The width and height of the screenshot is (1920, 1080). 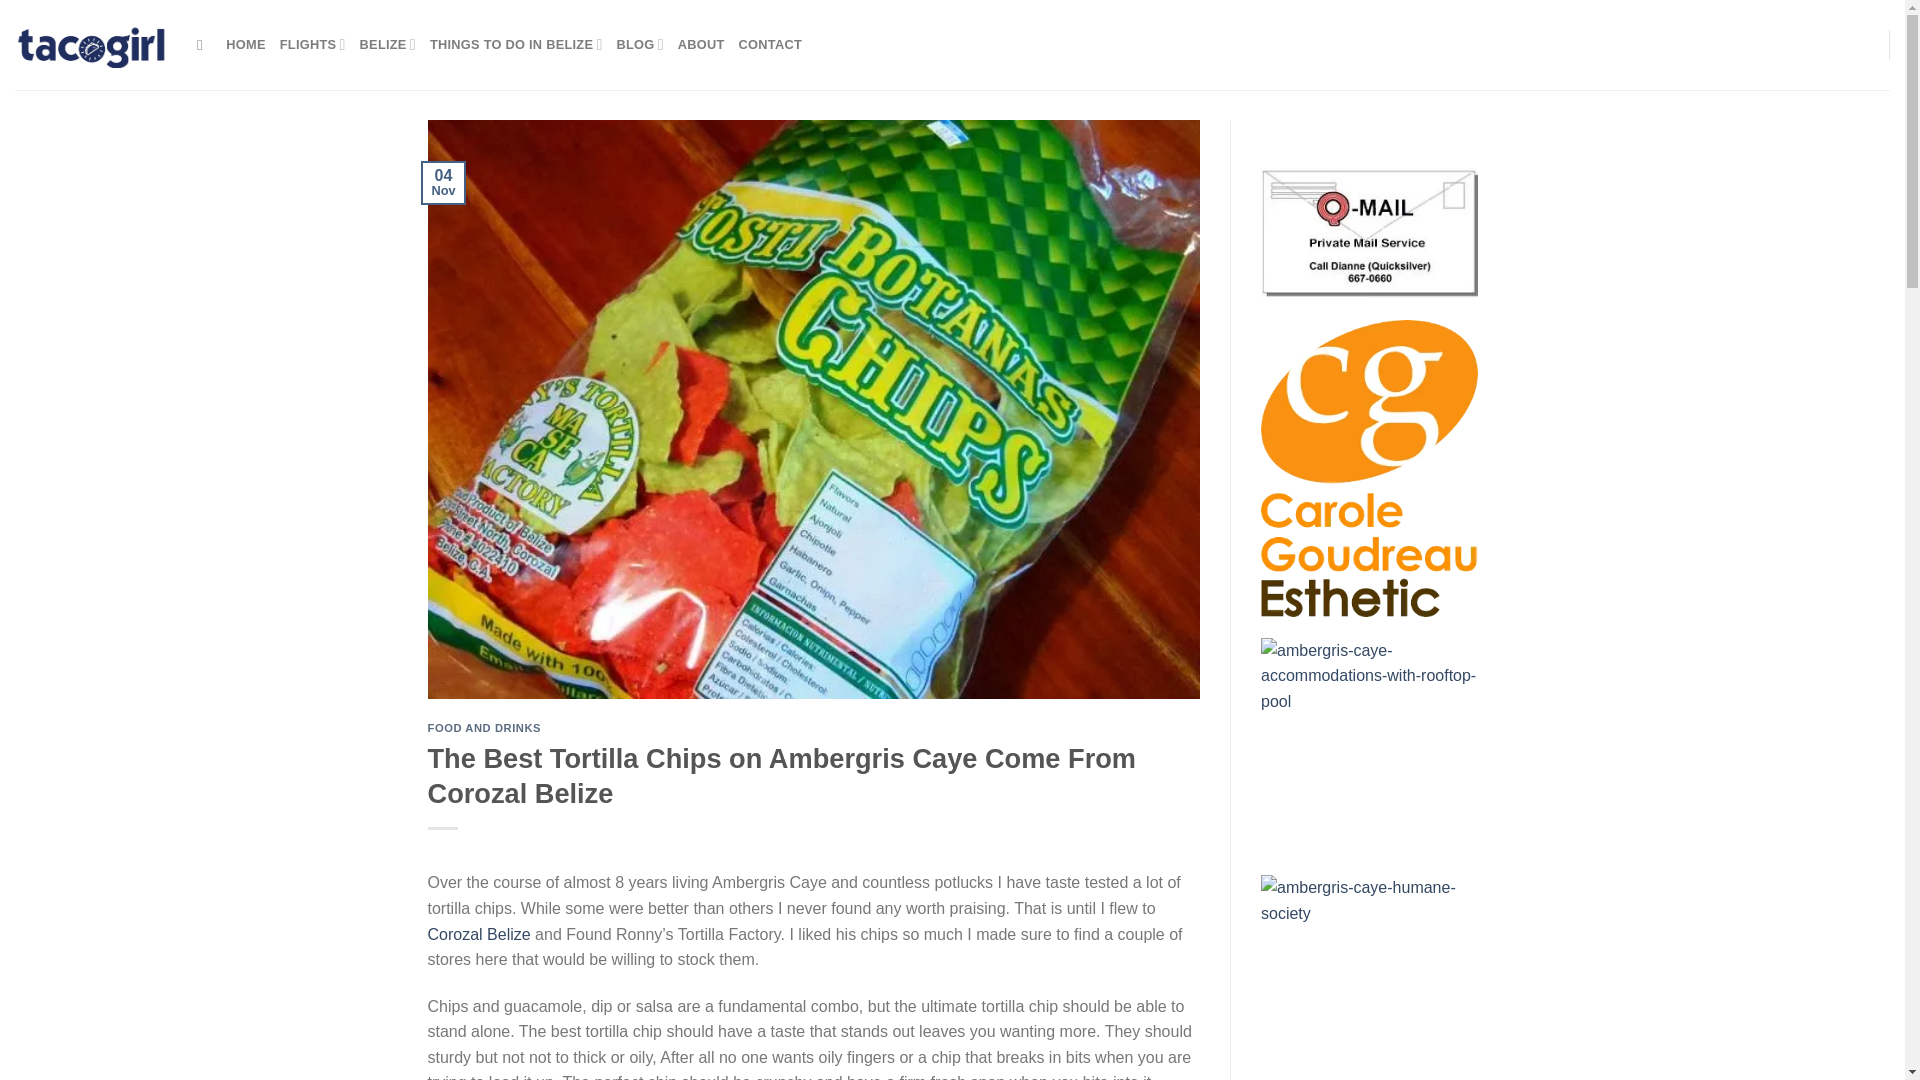 I want to click on BLOG, so click(x=639, y=44).